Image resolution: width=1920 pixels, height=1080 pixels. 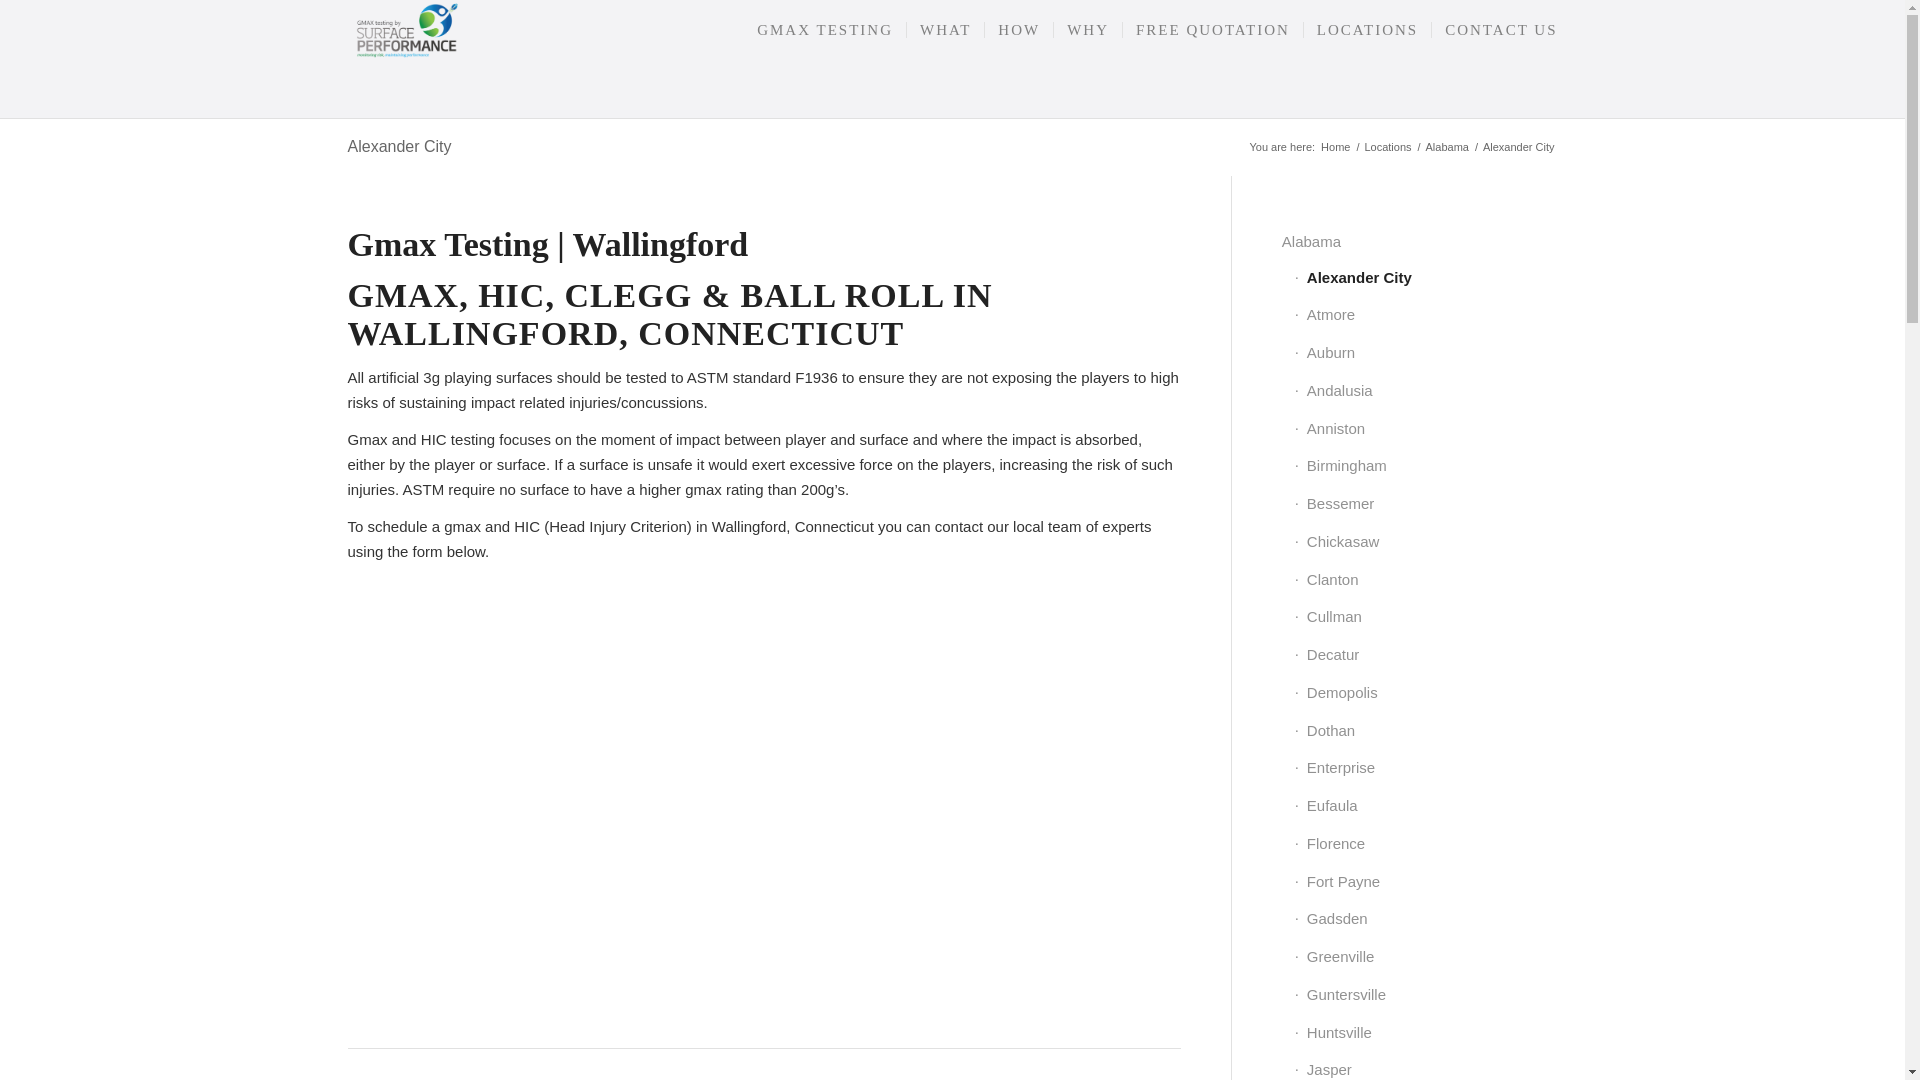 I want to click on Alexander City, so click(x=399, y=146).